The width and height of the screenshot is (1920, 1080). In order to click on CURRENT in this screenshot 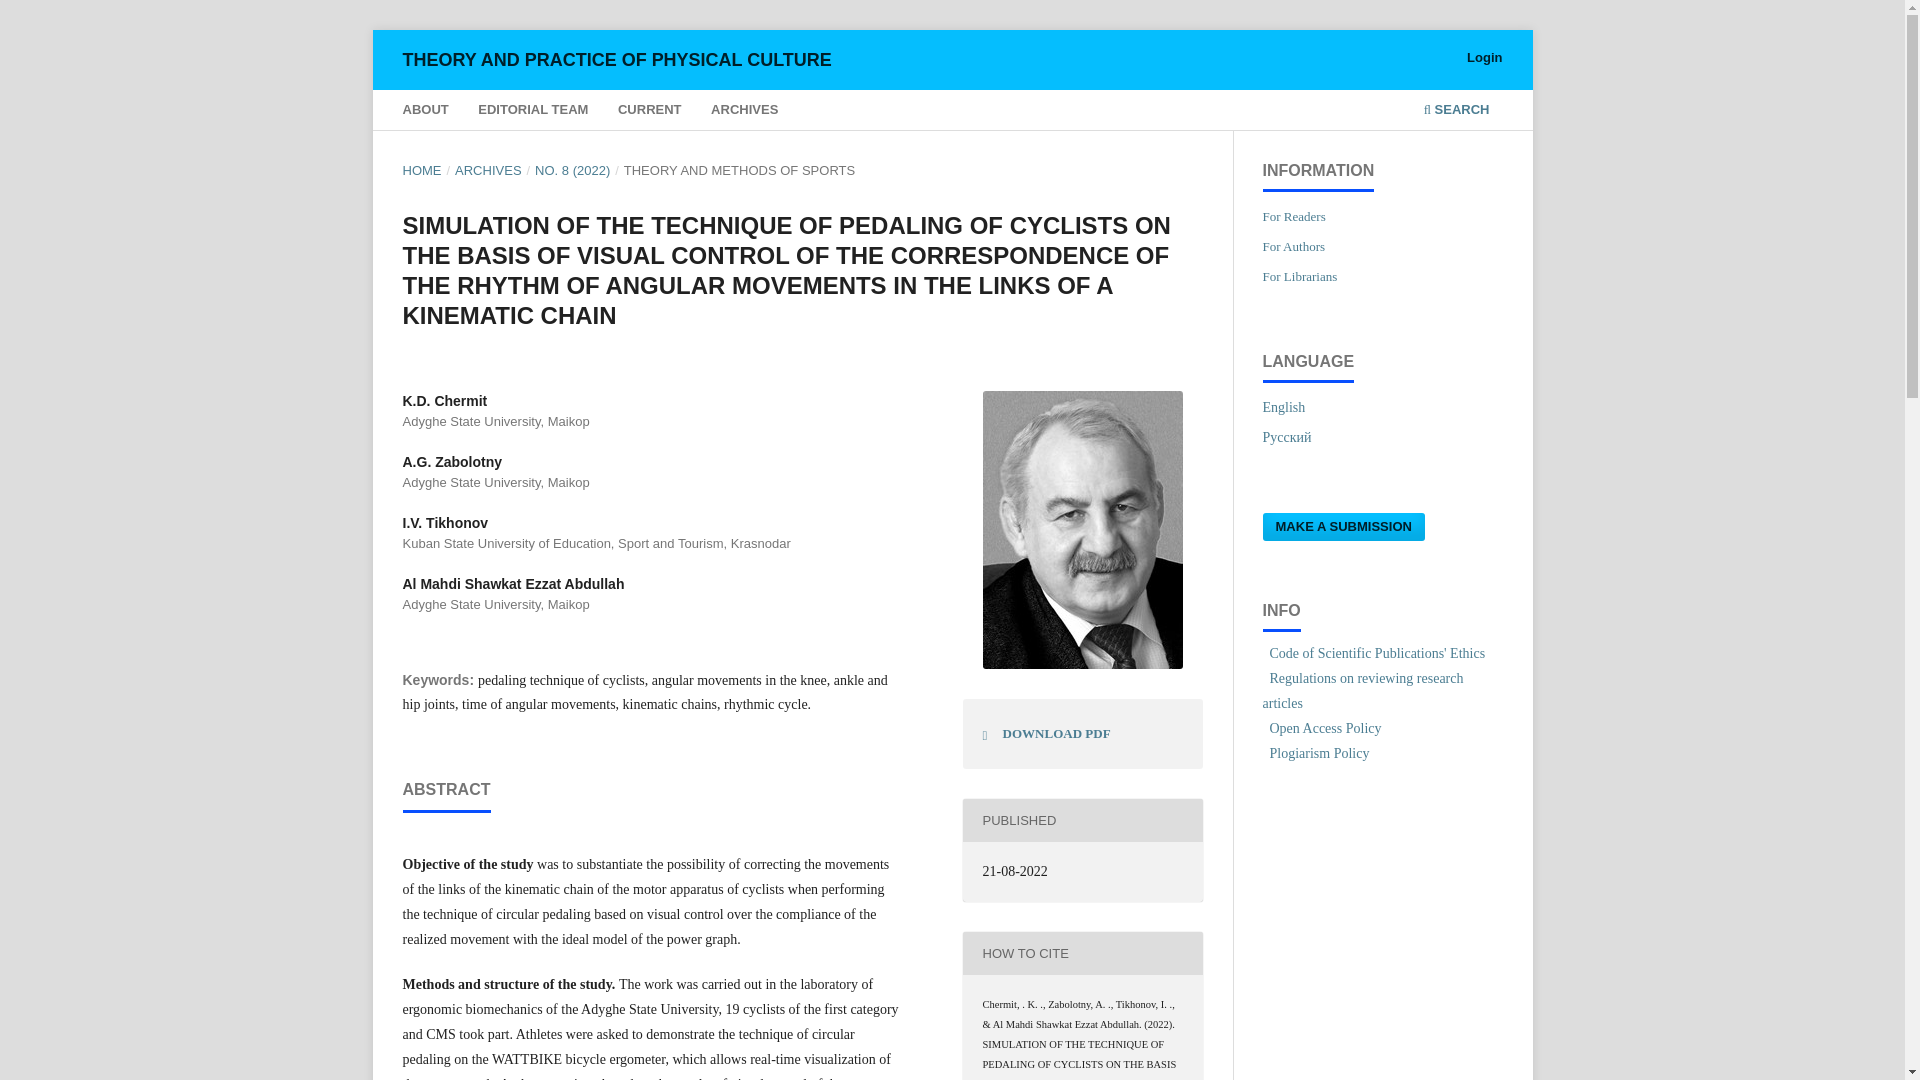, I will do `click(648, 112)`.